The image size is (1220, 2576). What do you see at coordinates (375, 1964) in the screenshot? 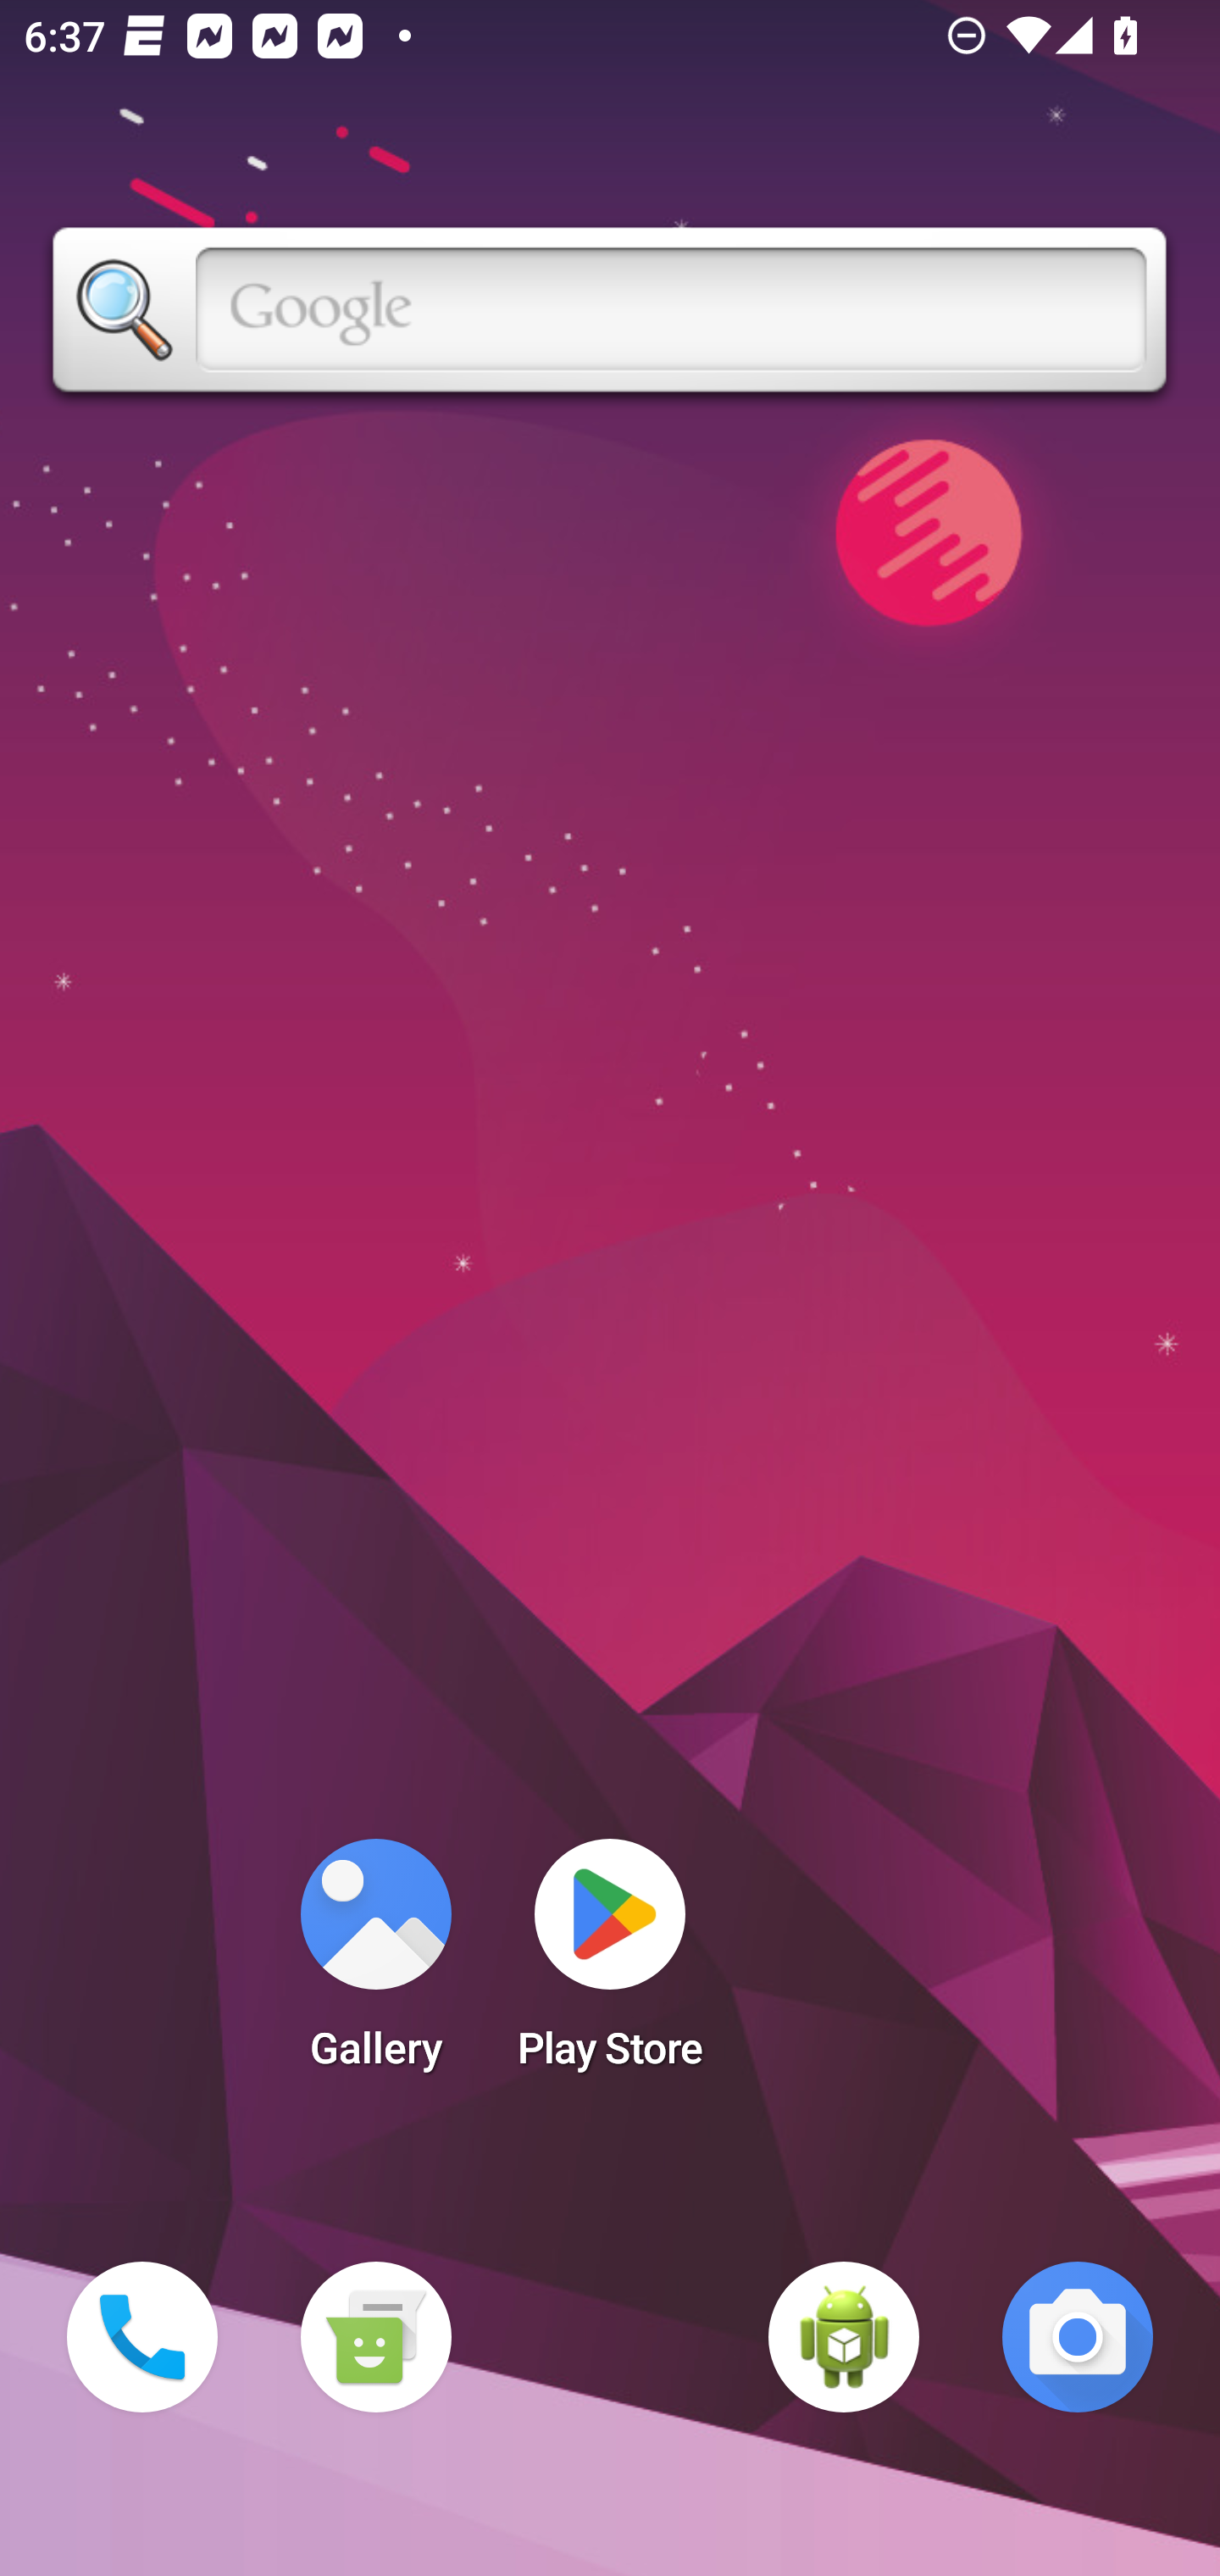
I see `Gallery` at bounding box center [375, 1964].